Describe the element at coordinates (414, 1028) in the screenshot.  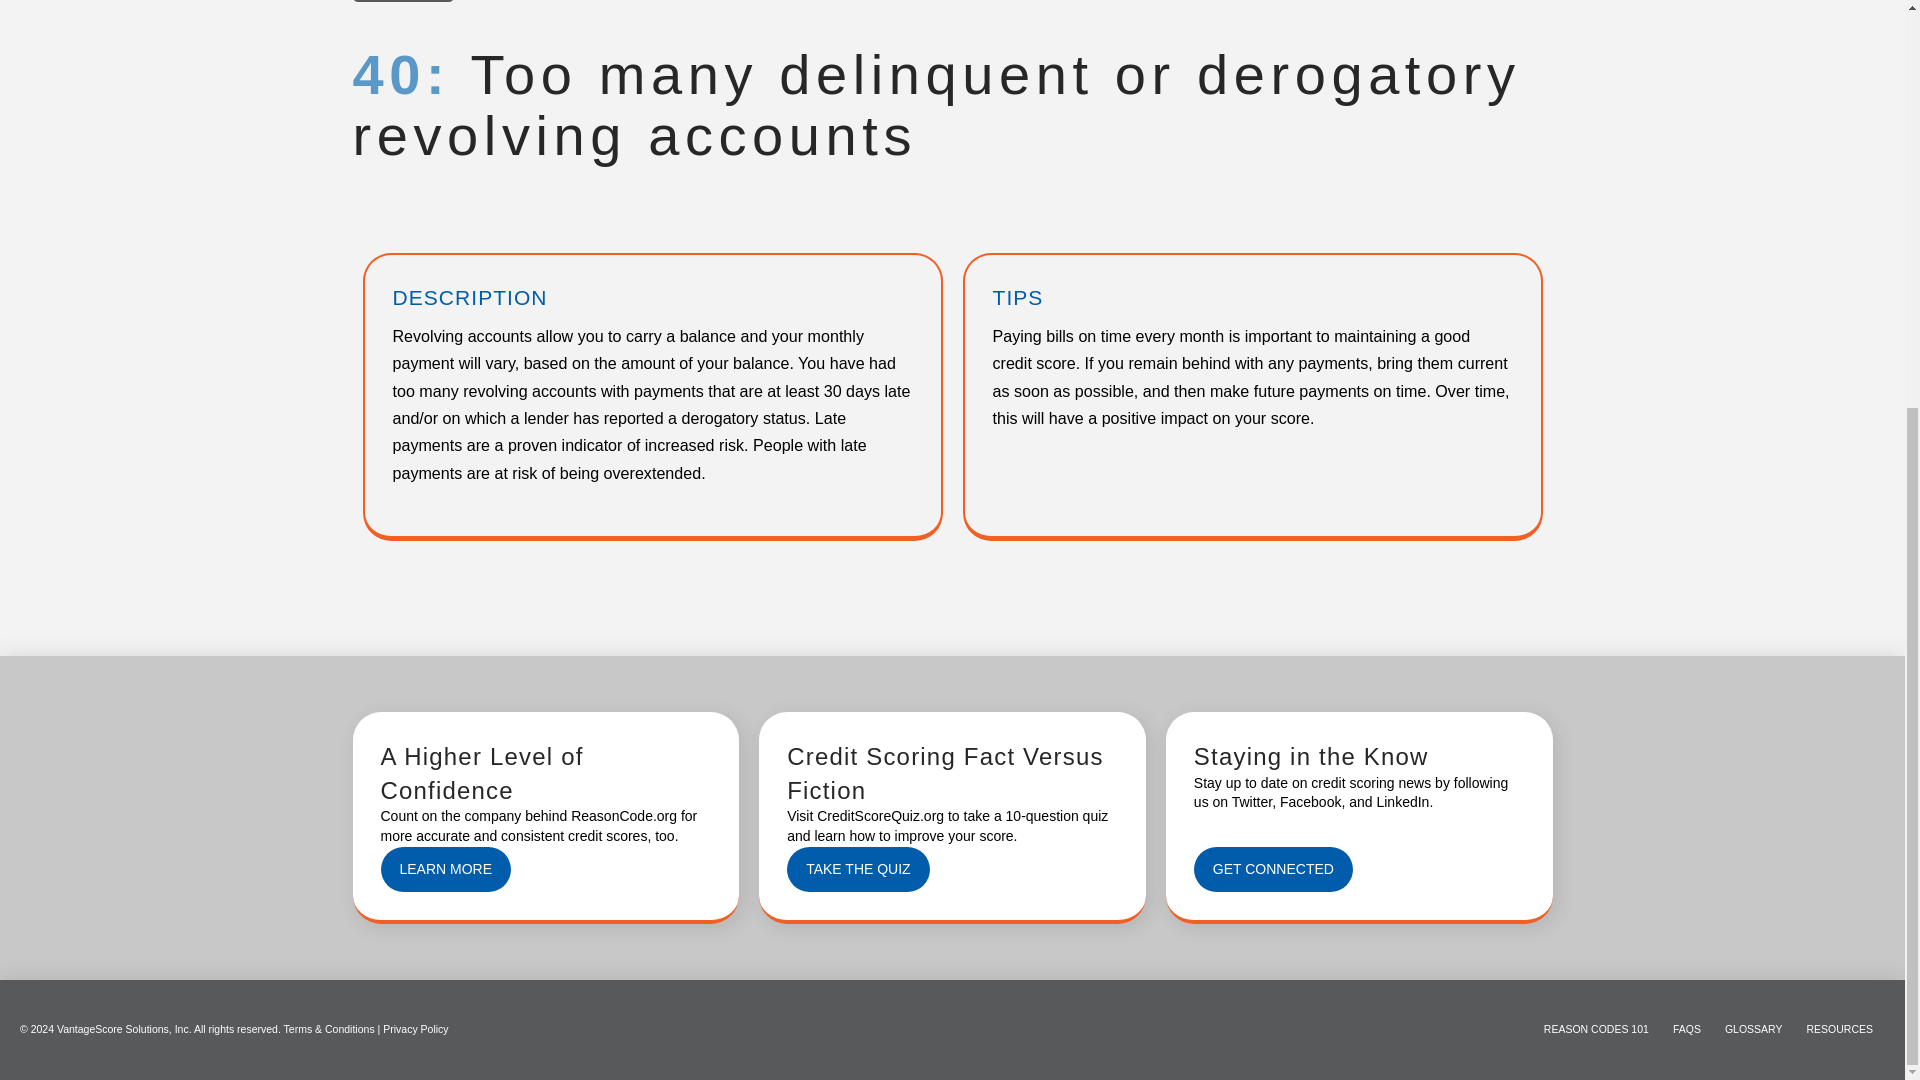
I see `Privacy Policy` at that location.